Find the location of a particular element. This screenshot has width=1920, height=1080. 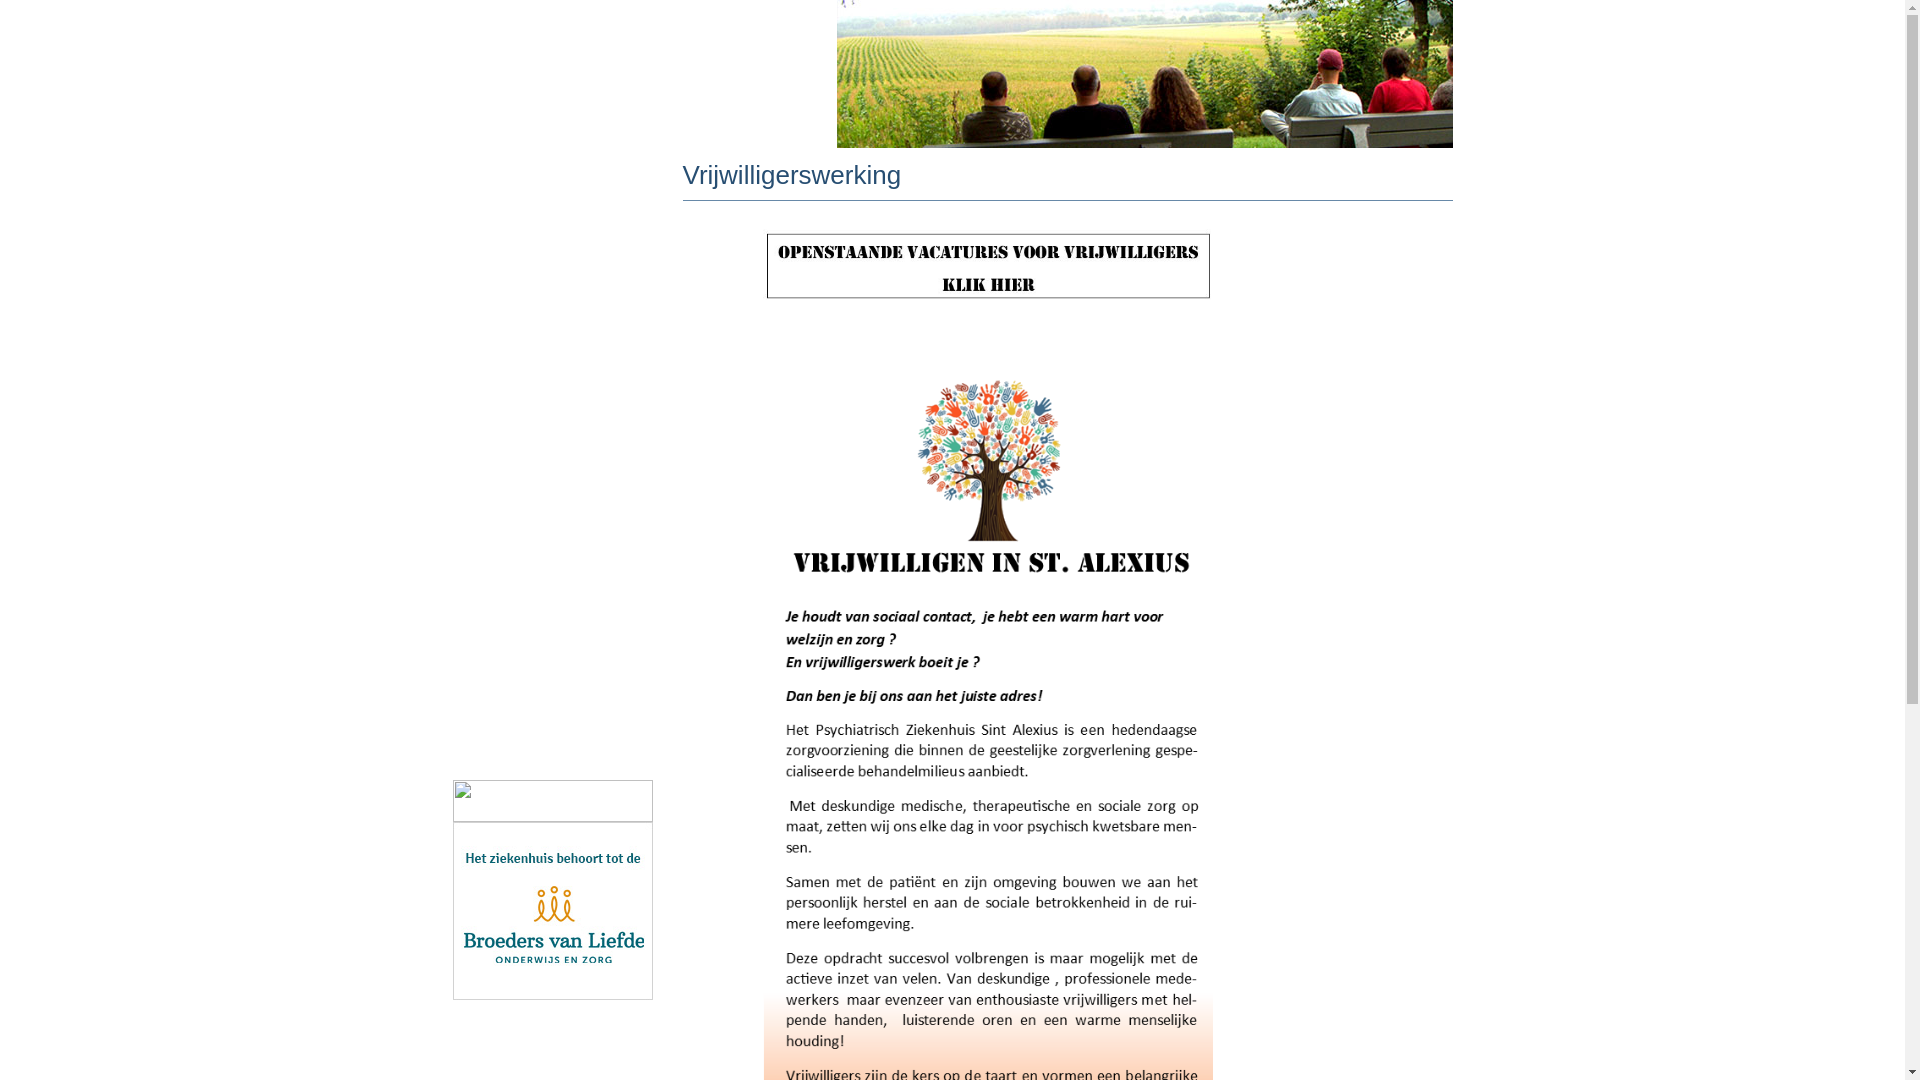

Corona is located at coordinates (552, 220).